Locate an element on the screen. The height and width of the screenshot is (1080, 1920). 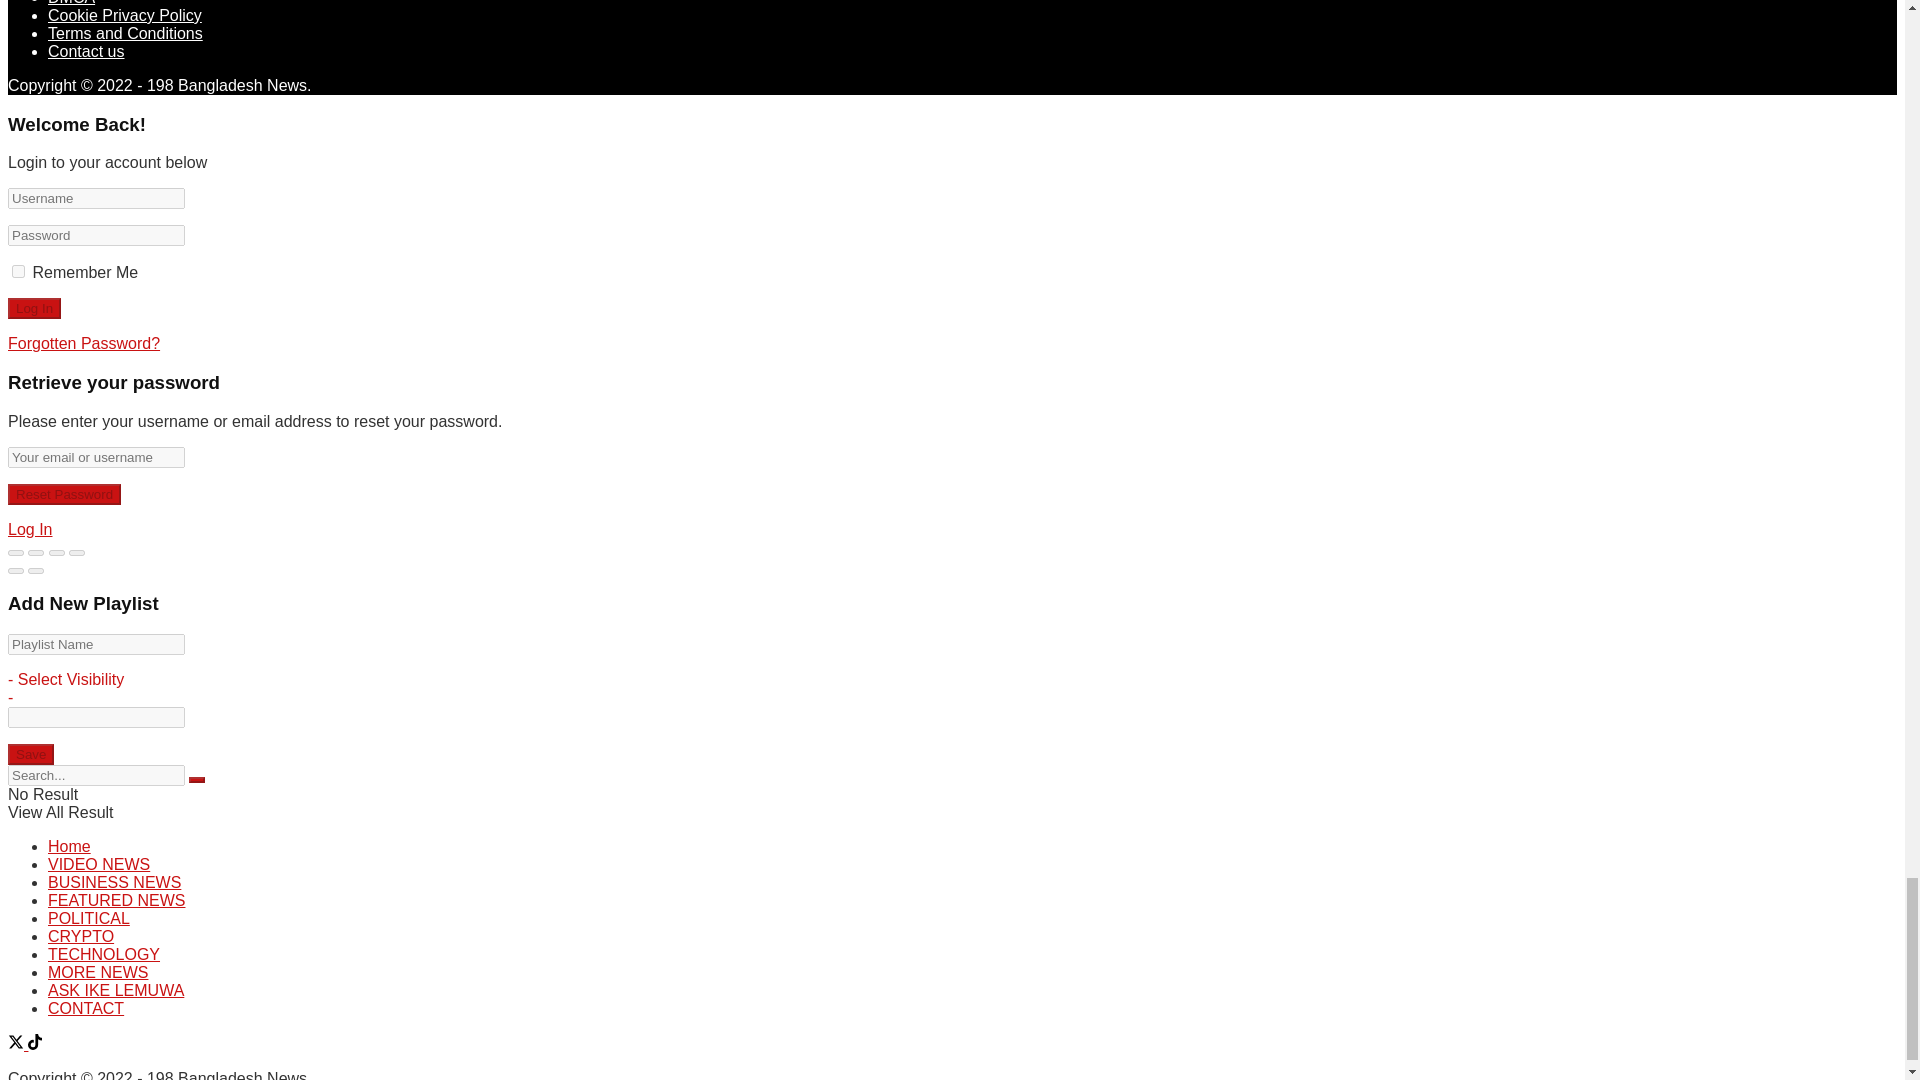
Log In is located at coordinates (34, 308).